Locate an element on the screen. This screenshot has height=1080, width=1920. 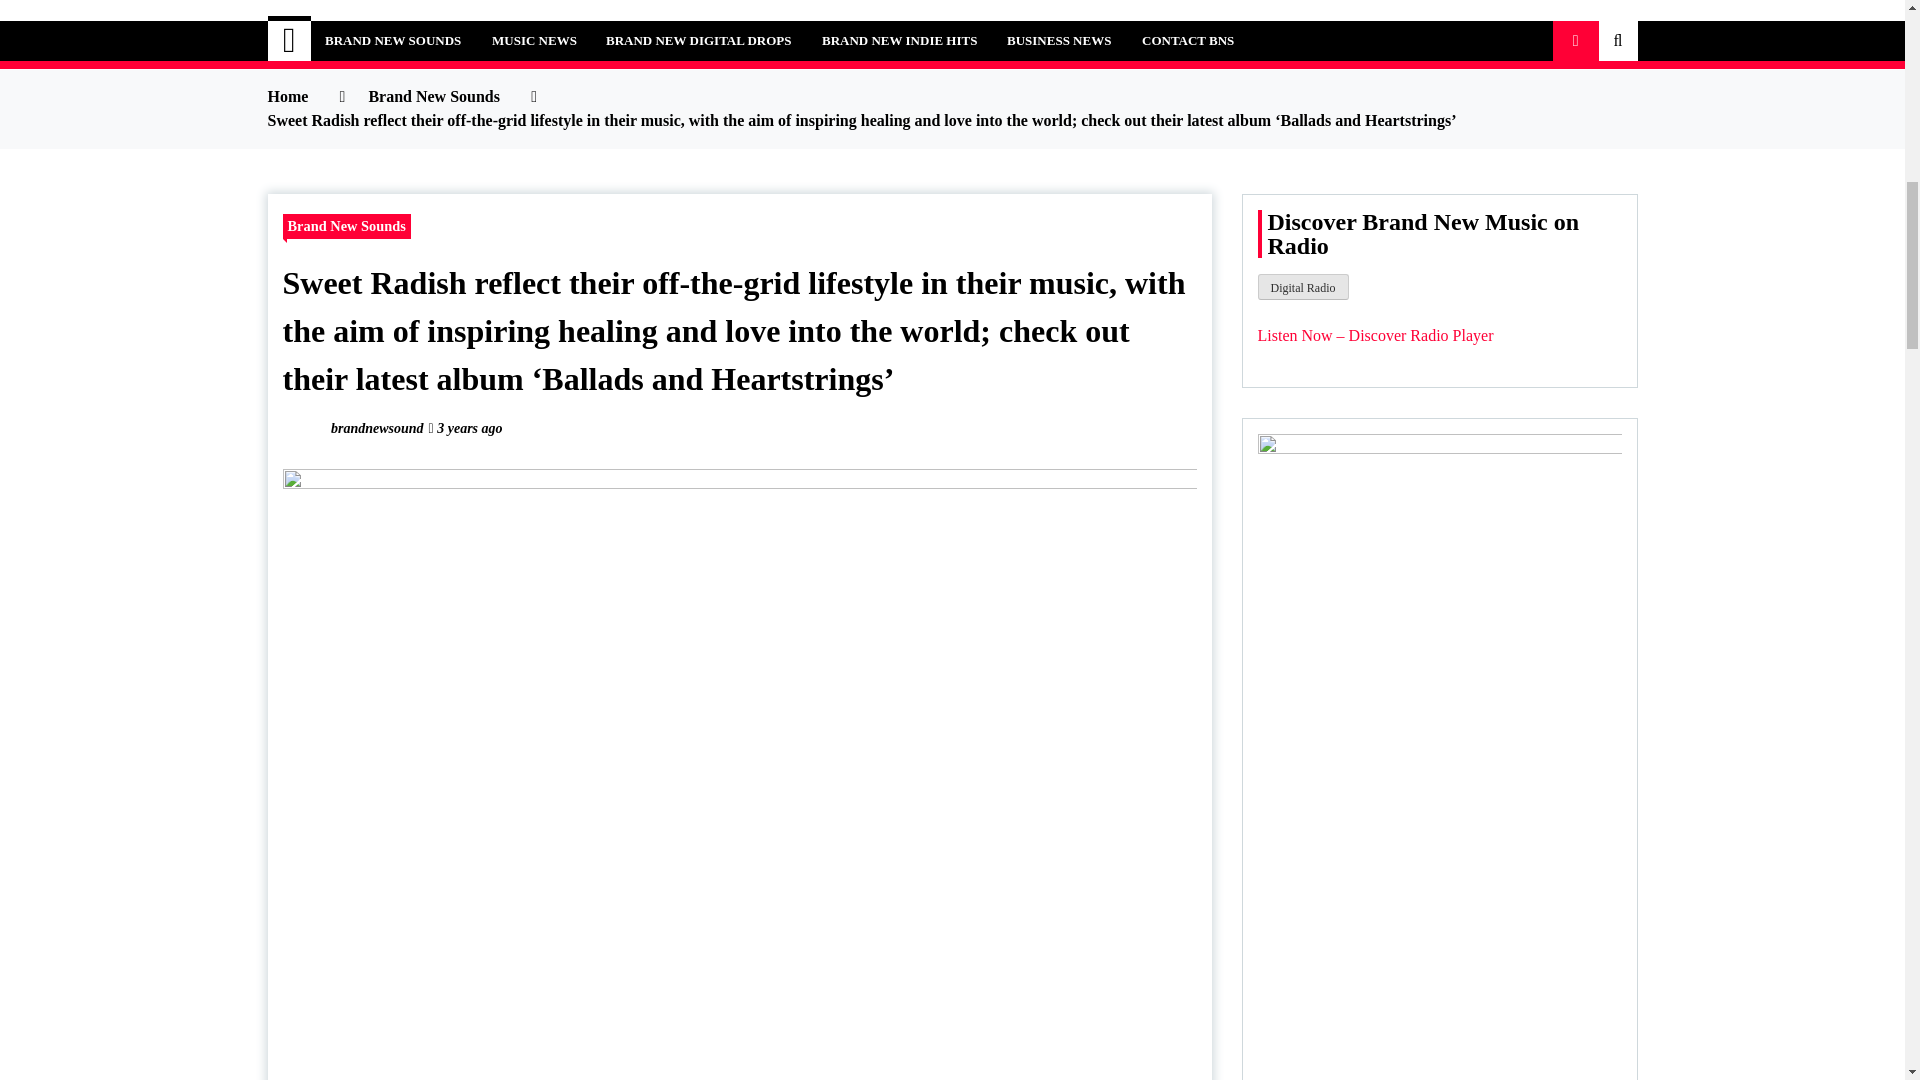
BRAND NEW SOUNDS is located at coordinates (392, 40).